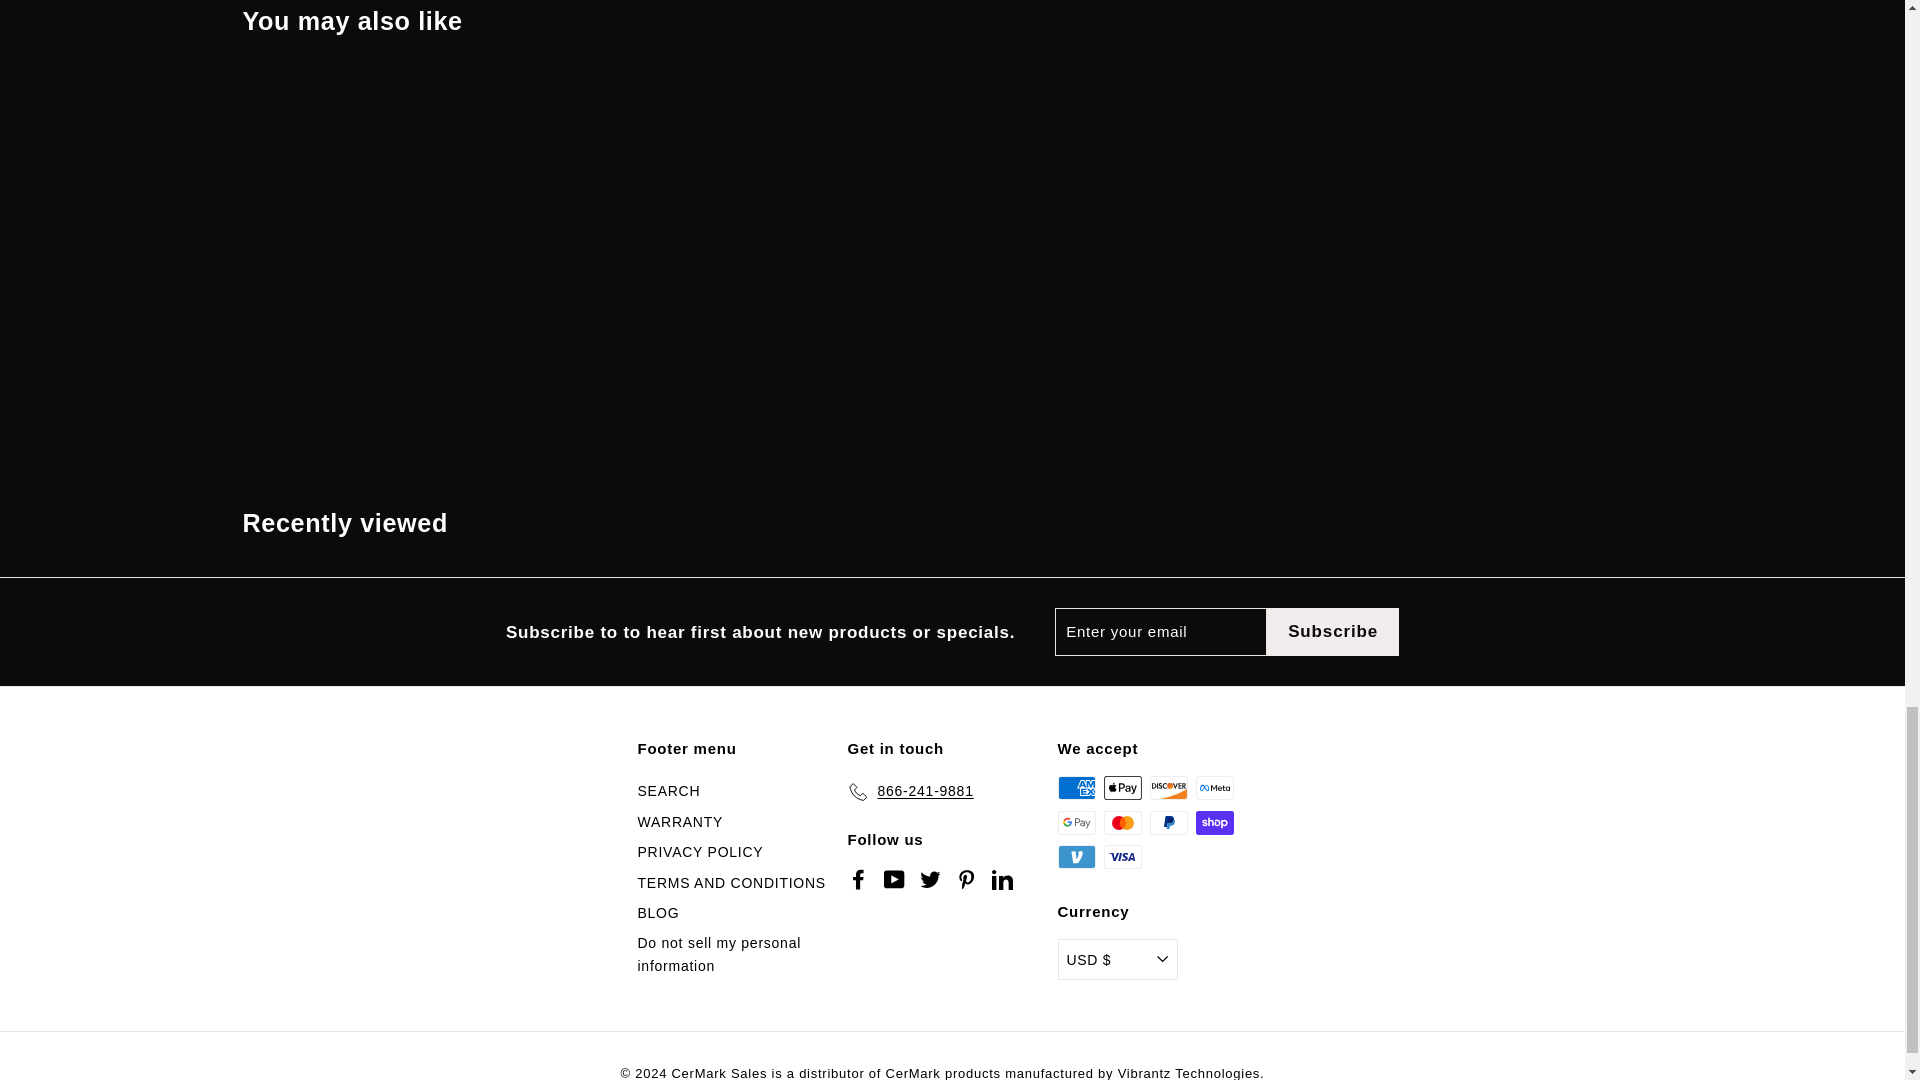  What do you see at coordinates (1076, 788) in the screenshot?
I see `American Express` at bounding box center [1076, 788].